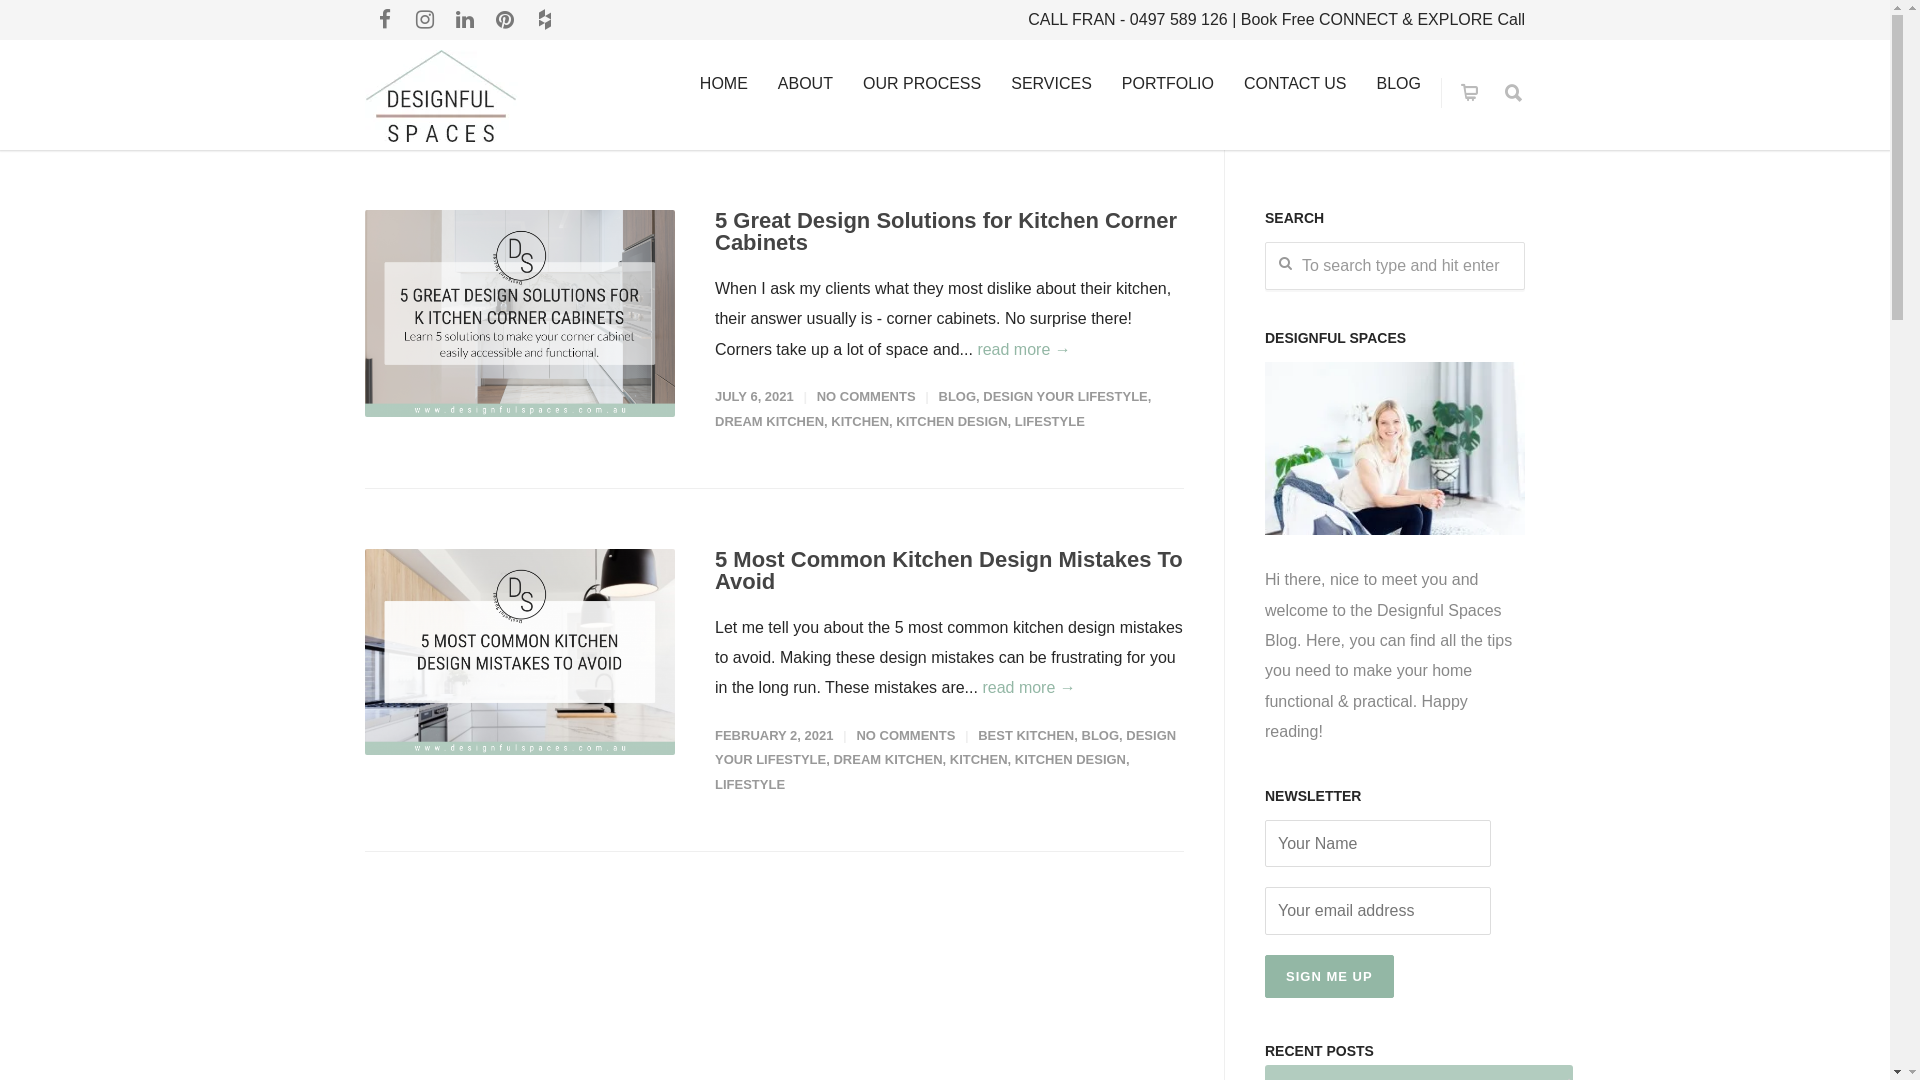 This screenshot has height=1080, width=1920. Describe the element at coordinates (1026, 736) in the screenshot. I see `BEST KITCHEN` at that location.